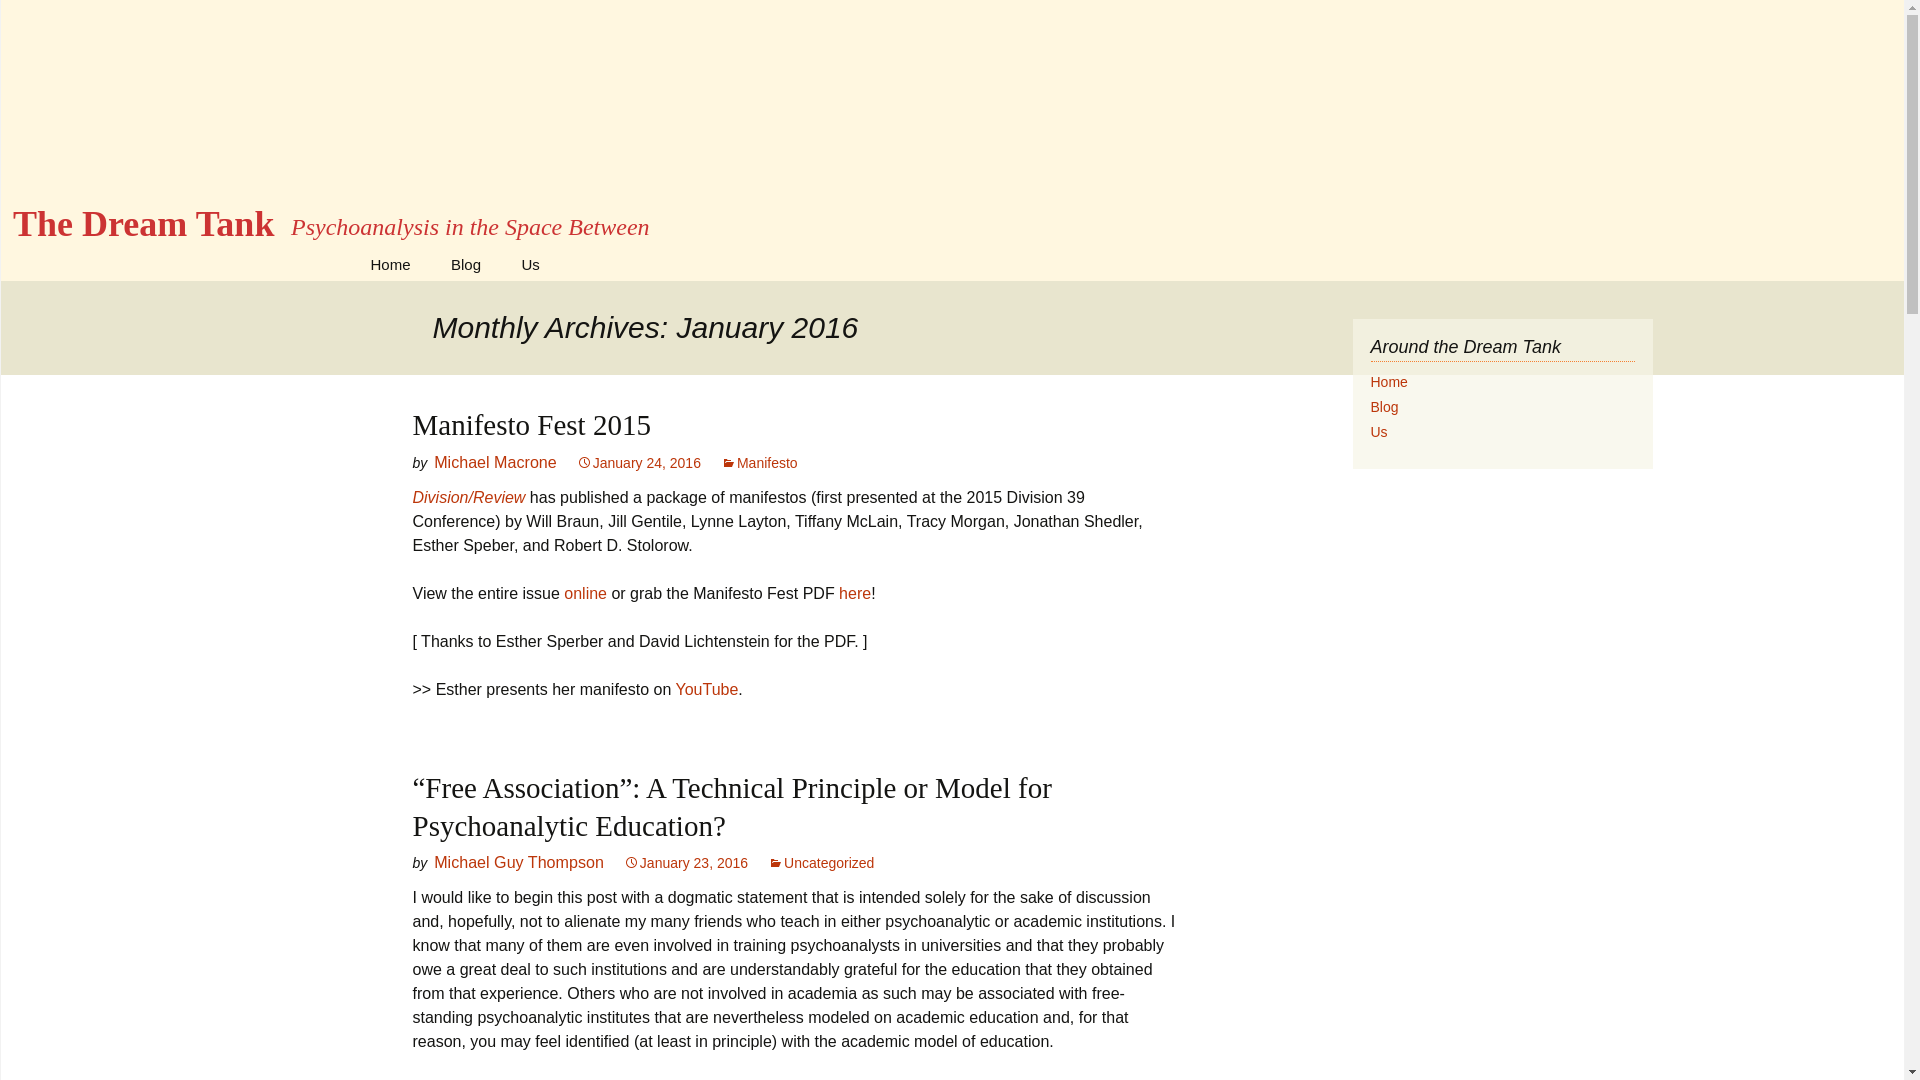  Describe the element at coordinates (1388, 381) in the screenshot. I see `Manifesto` at that location.